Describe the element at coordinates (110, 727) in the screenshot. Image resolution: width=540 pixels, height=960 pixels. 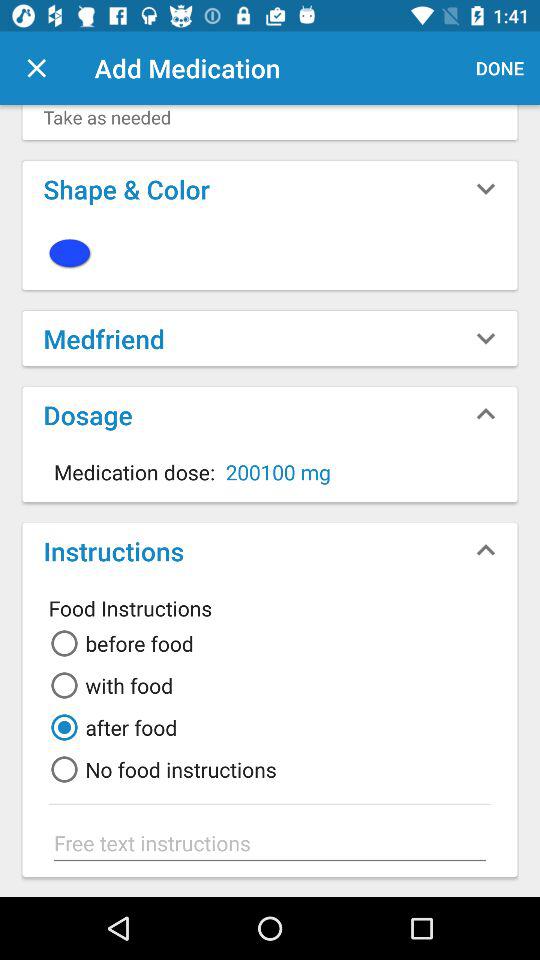
I see `select the third option in food instructions` at that location.